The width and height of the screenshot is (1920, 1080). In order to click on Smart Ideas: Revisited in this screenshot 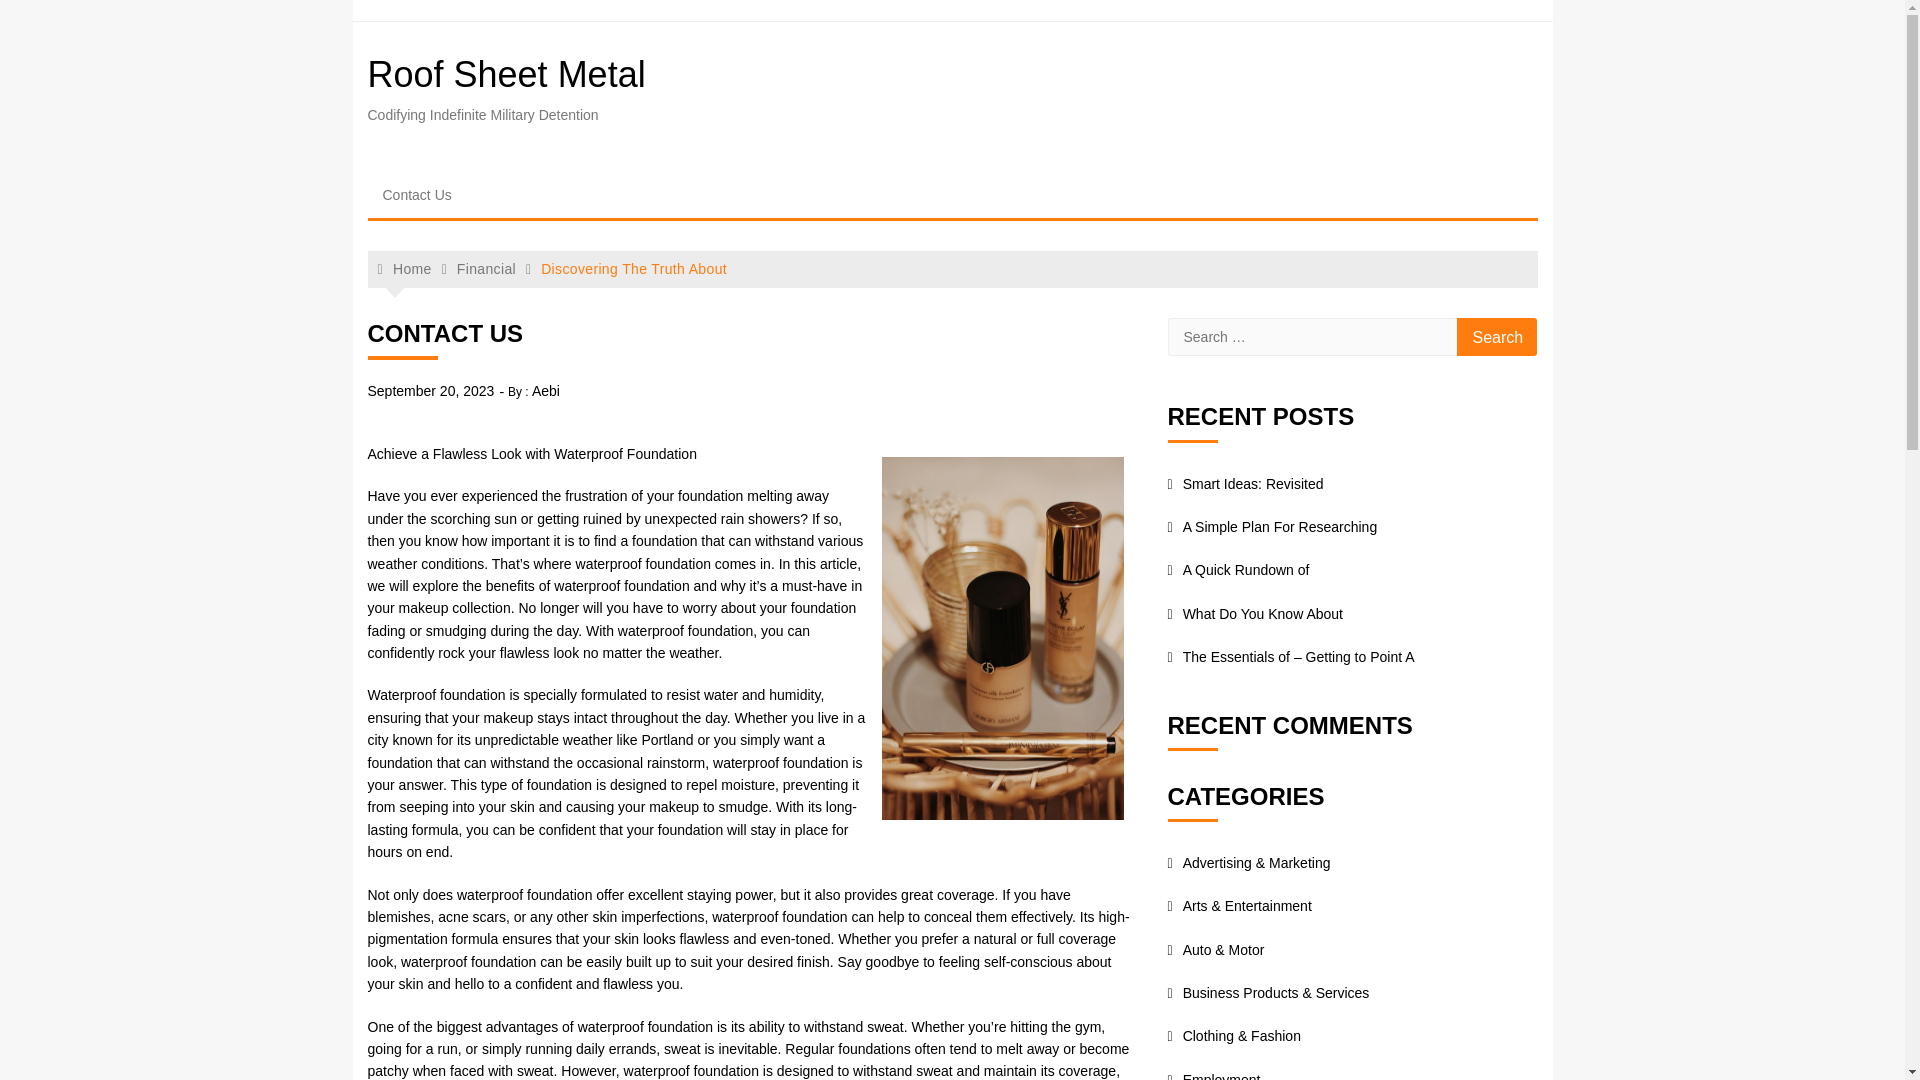, I will do `click(1246, 484)`.